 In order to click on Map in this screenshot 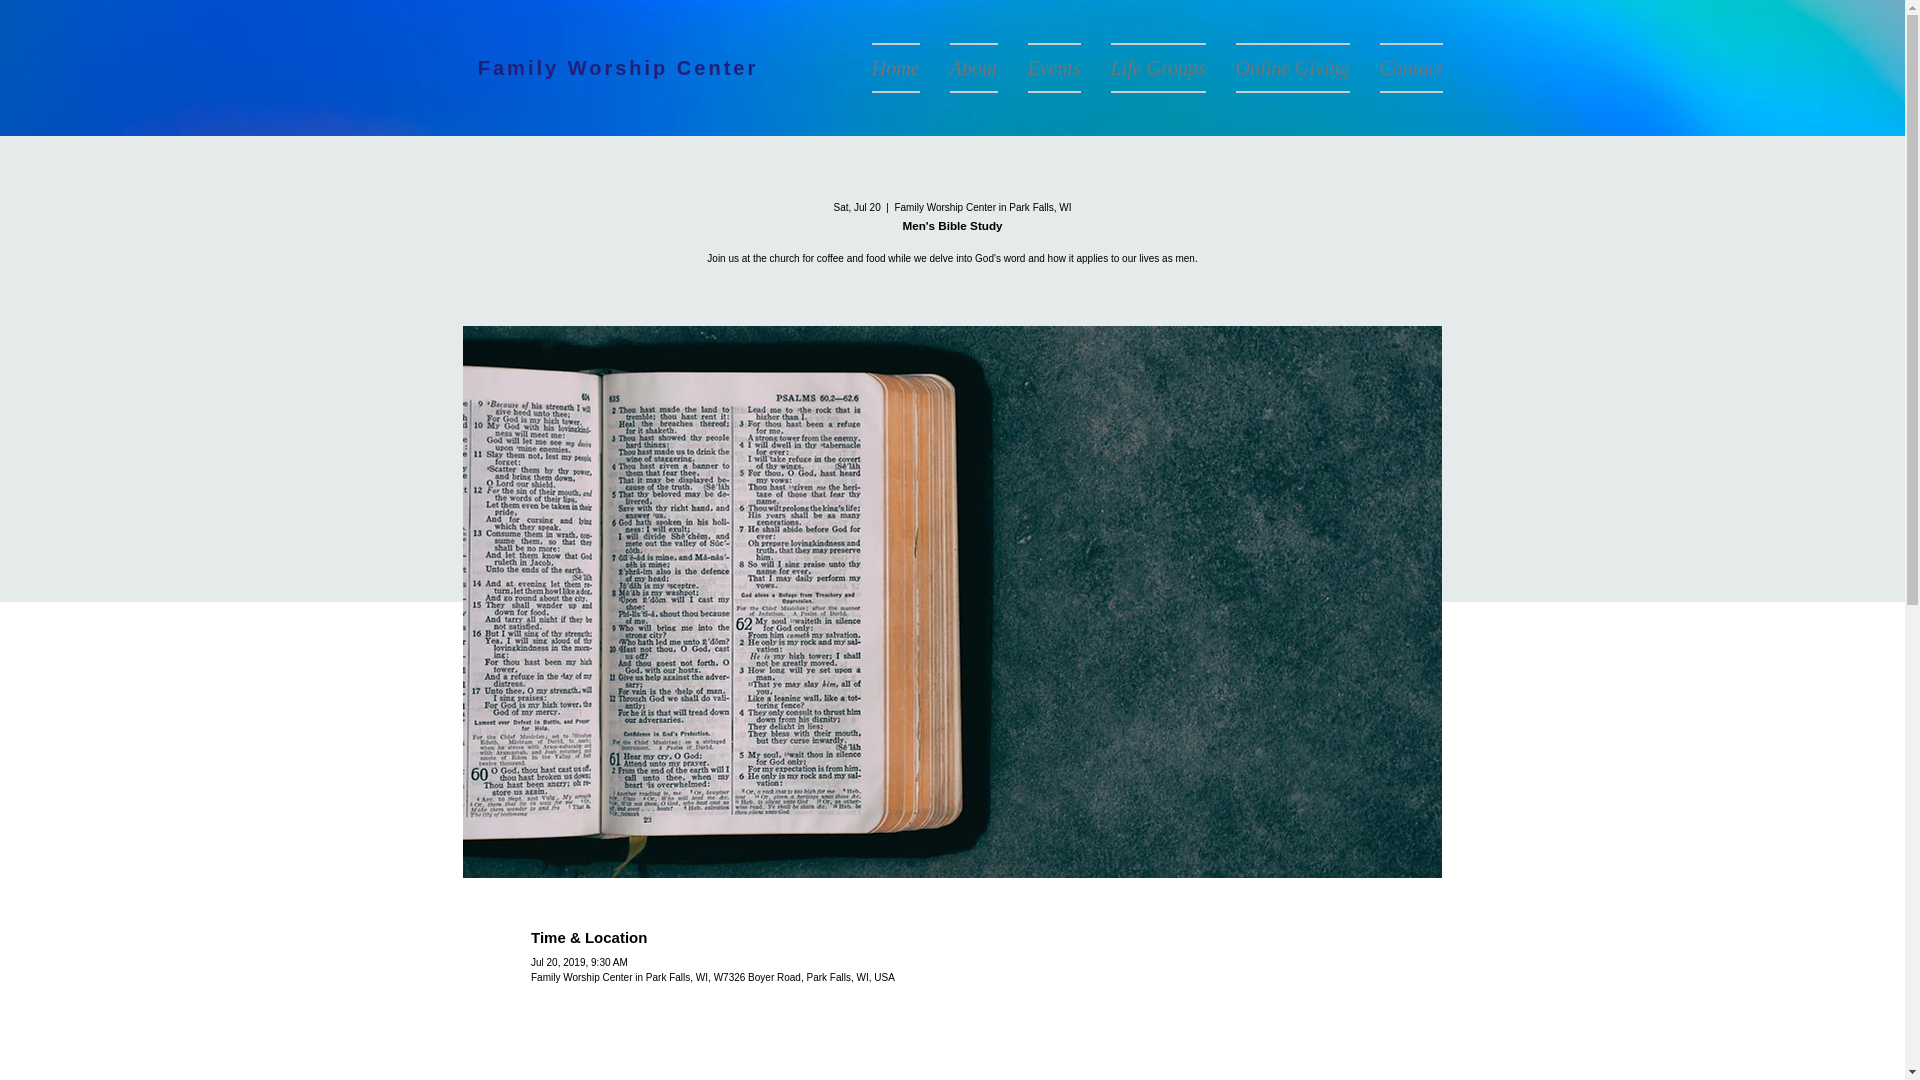, I will do `click(952, 1054)`.